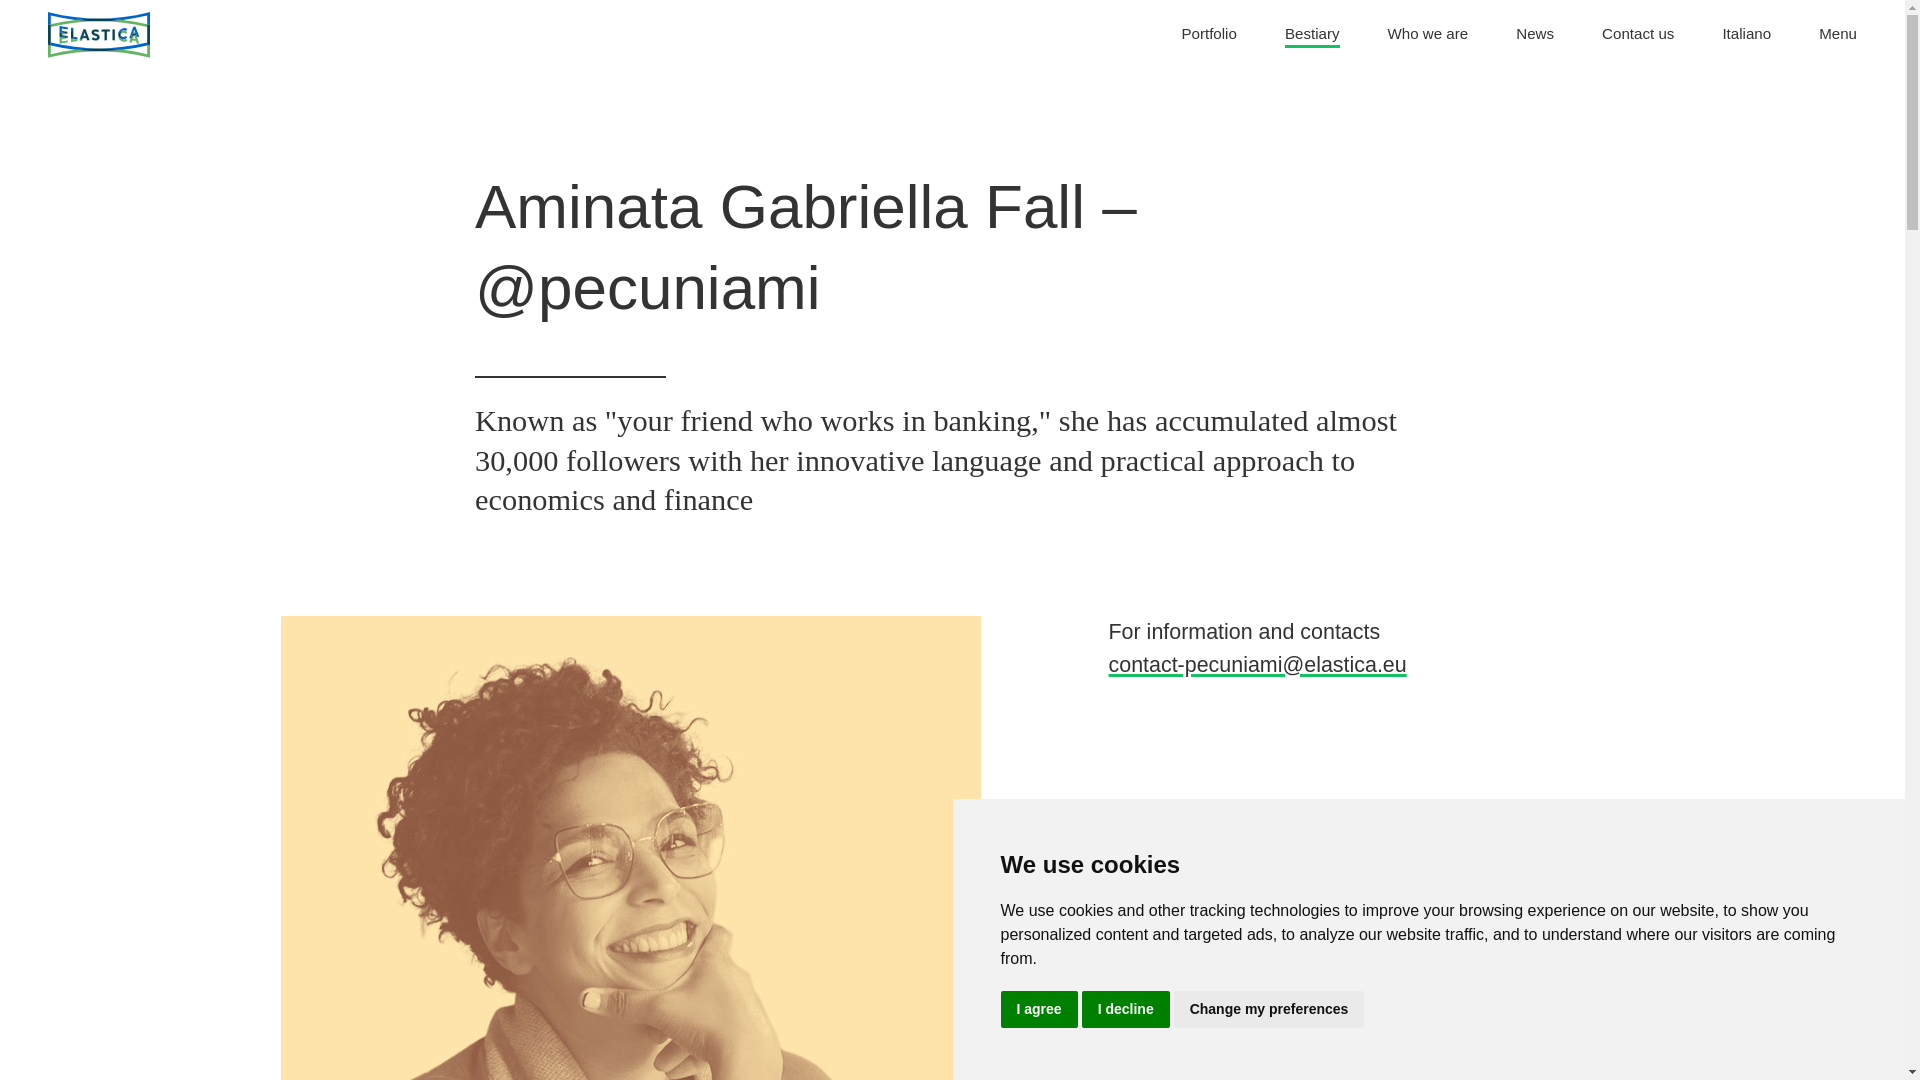 This screenshot has width=1920, height=1080. I want to click on Portfolio, so click(1746, 35).